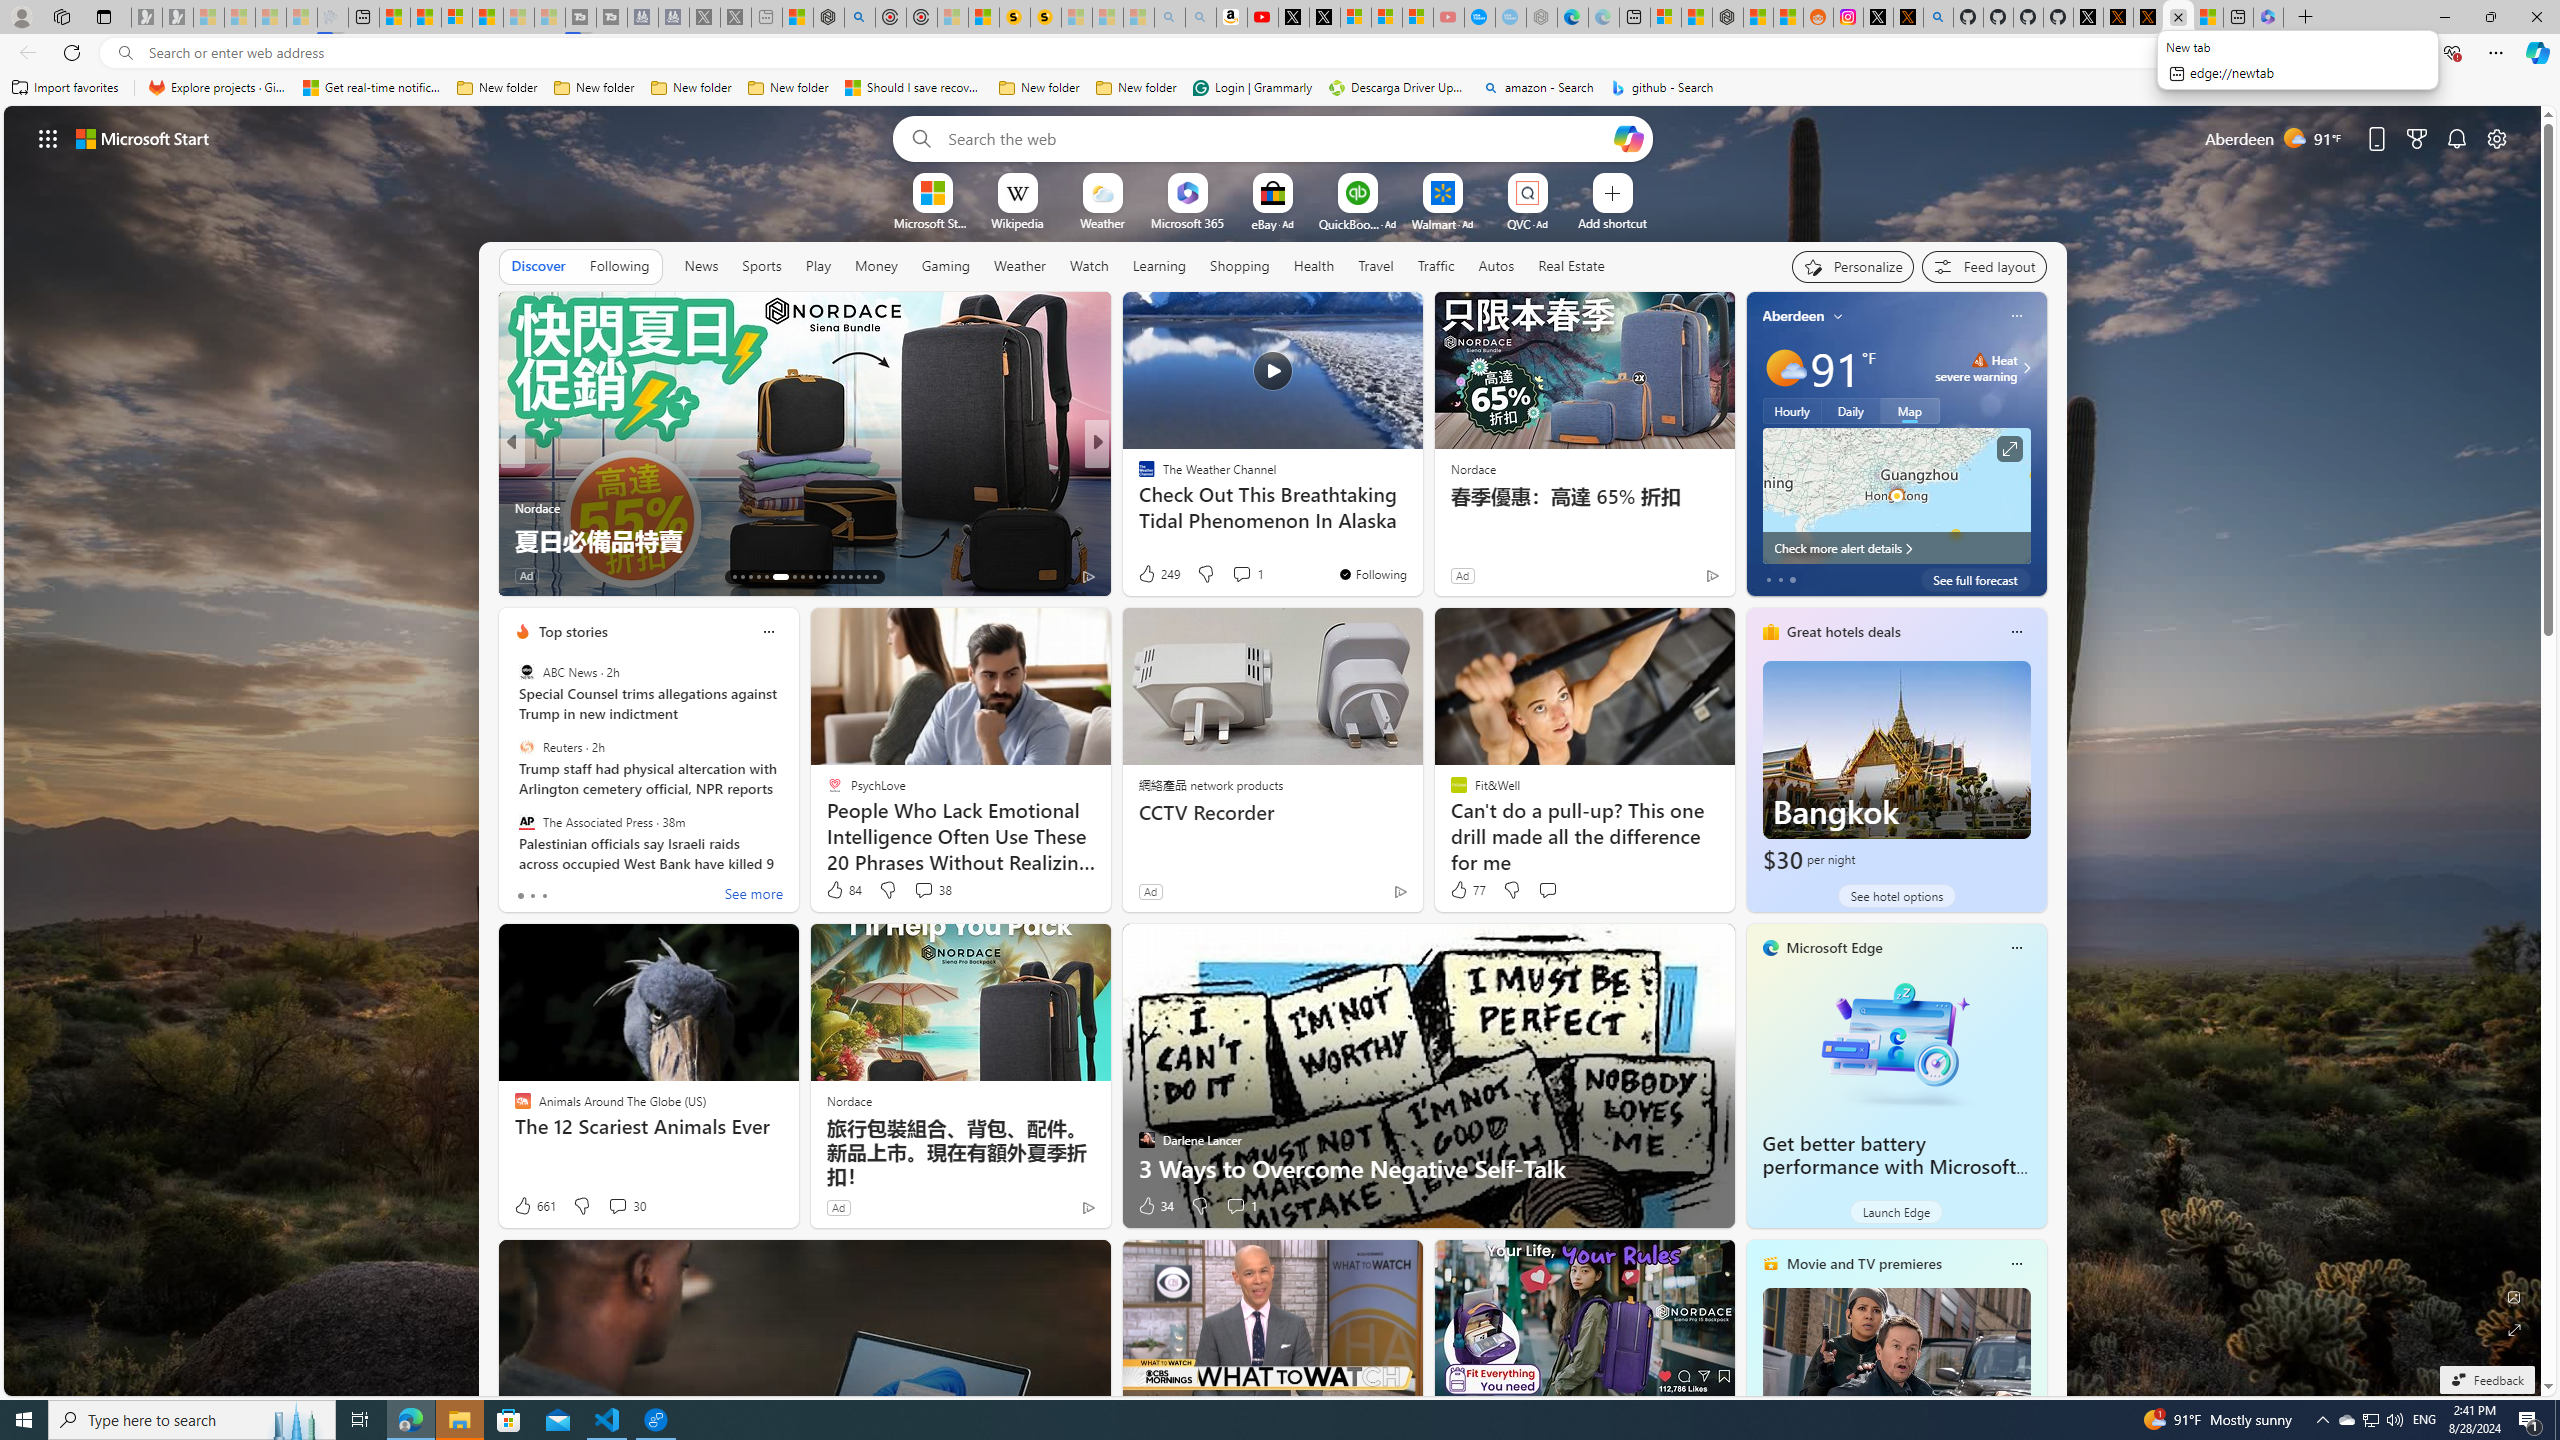  What do you see at coordinates (1662, 88) in the screenshot?
I see `github - Search` at bounding box center [1662, 88].